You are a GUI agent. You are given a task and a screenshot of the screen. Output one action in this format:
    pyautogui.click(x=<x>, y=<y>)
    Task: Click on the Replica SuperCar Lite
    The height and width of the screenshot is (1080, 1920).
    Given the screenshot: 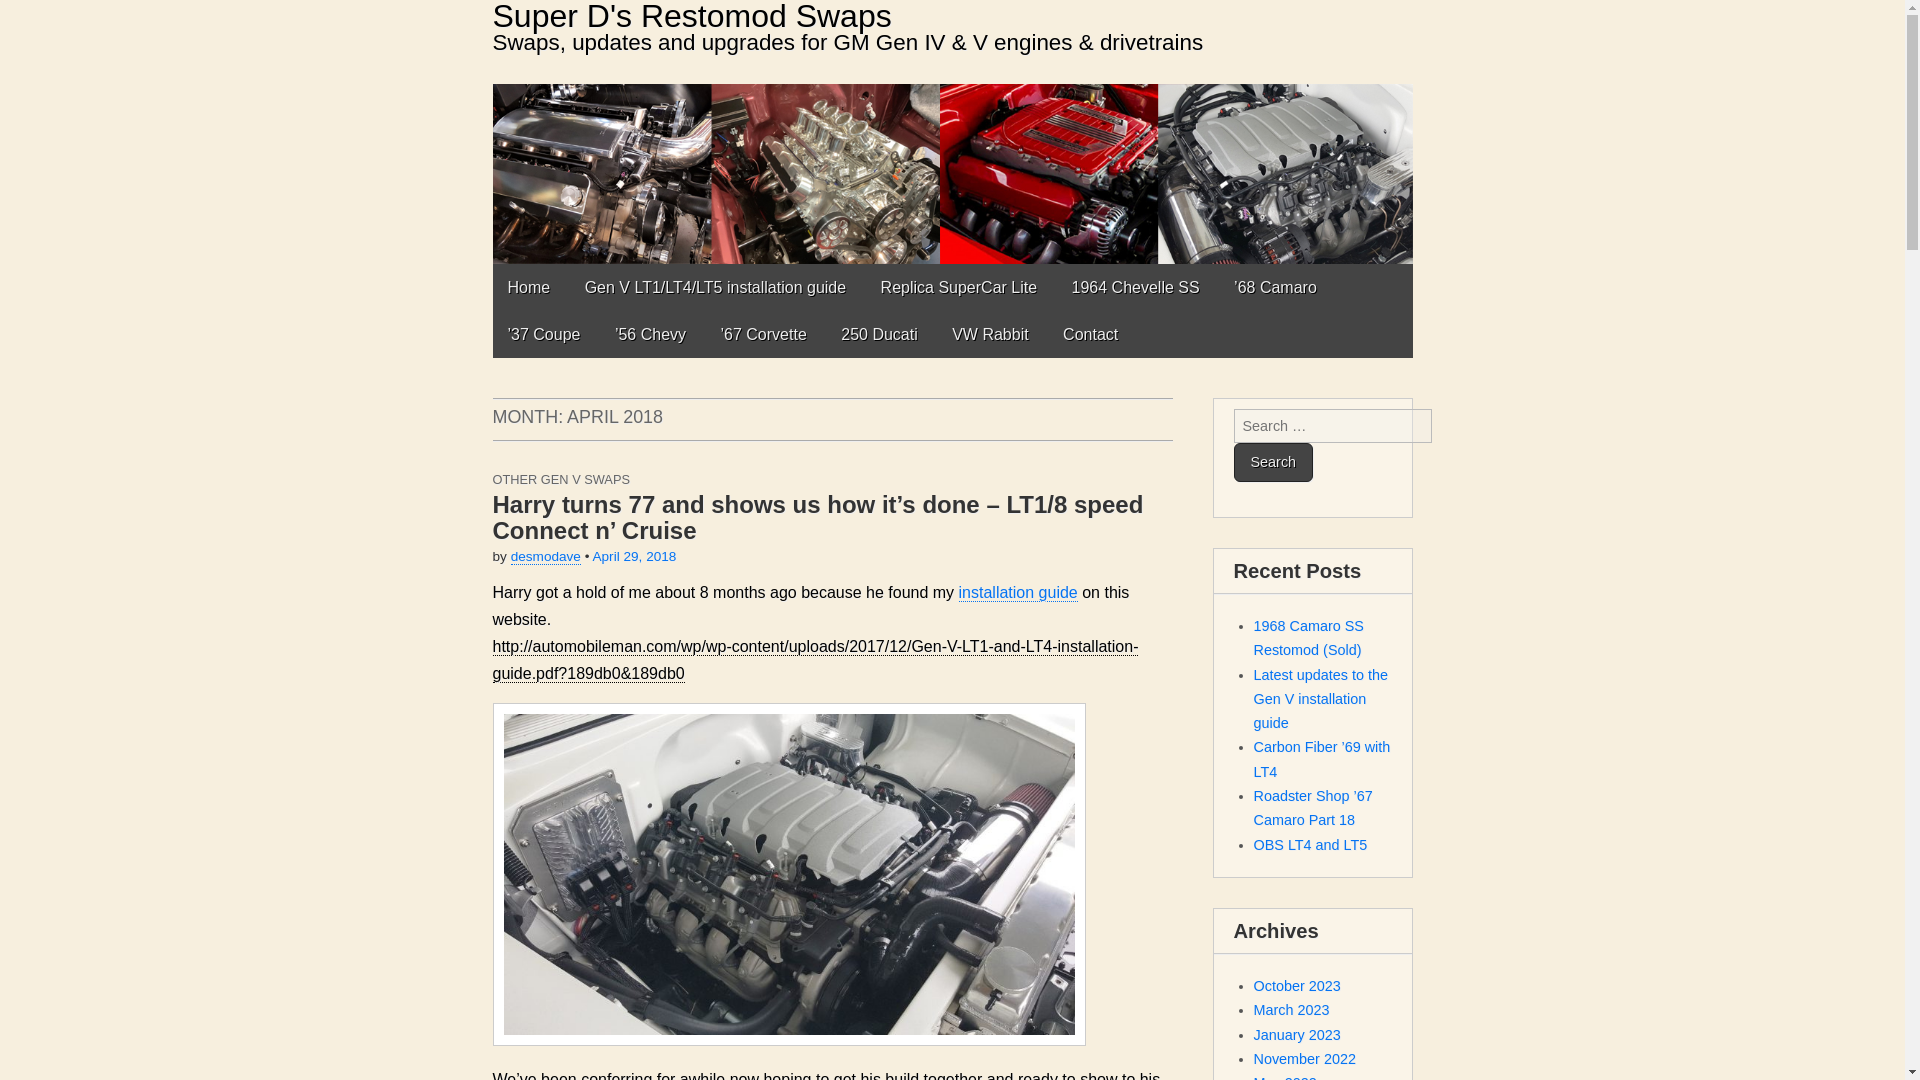 What is the action you would take?
    pyautogui.click(x=958, y=287)
    